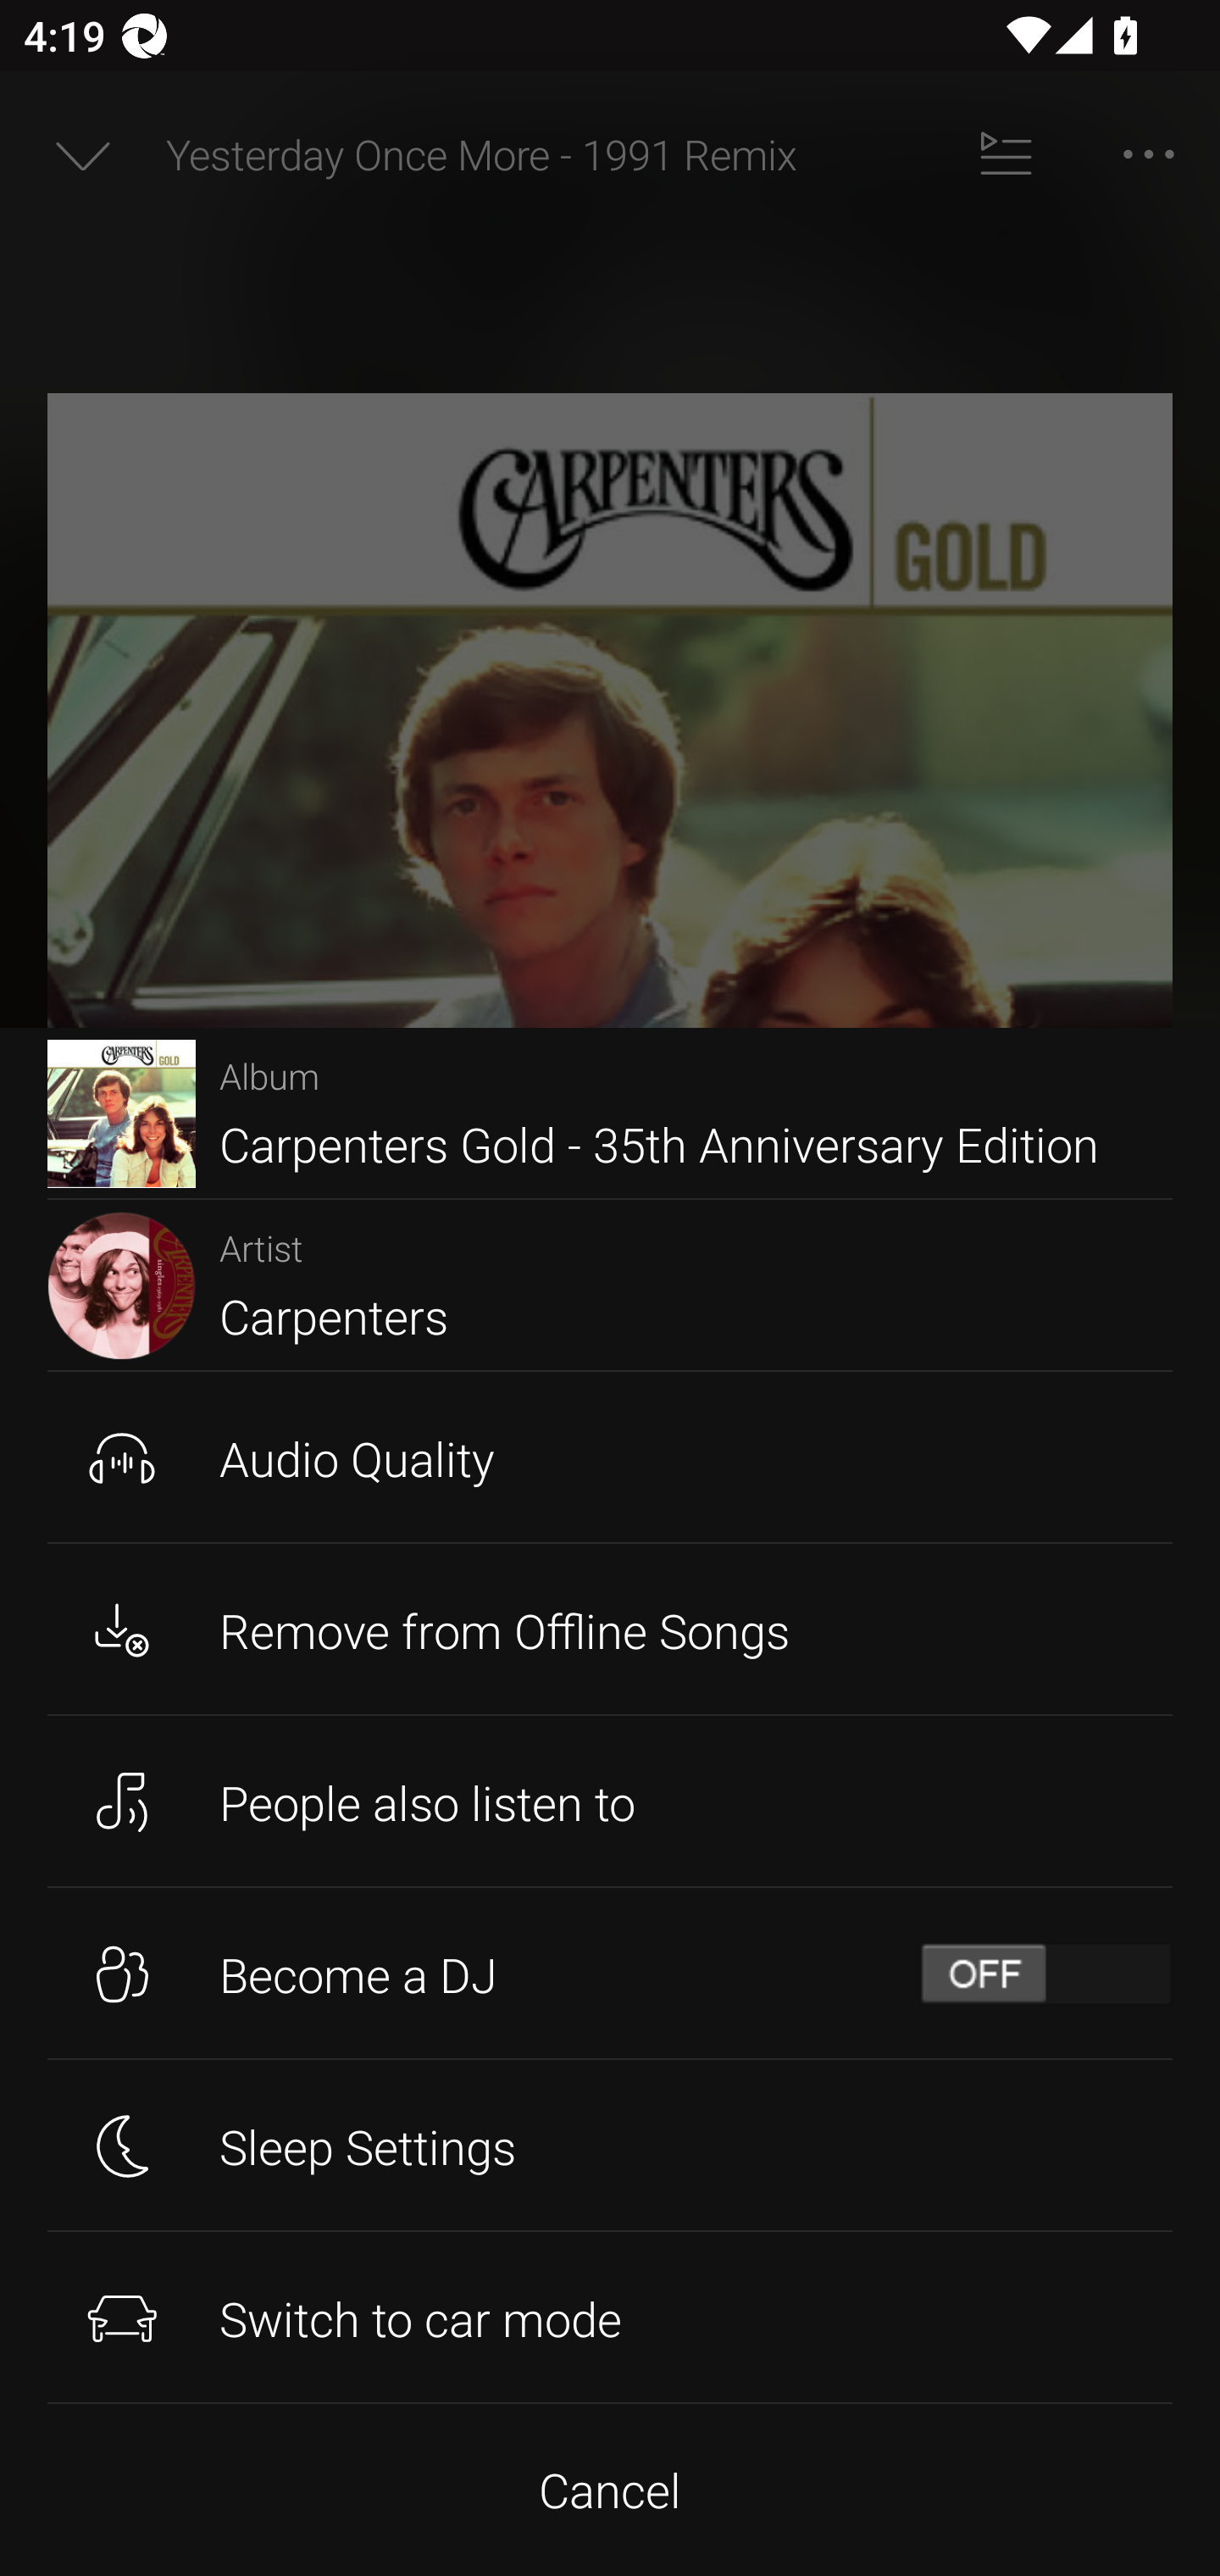 This screenshot has height=2576, width=1220. What do you see at coordinates (610, 2146) in the screenshot?
I see `Sleep Settings` at bounding box center [610, 2146].